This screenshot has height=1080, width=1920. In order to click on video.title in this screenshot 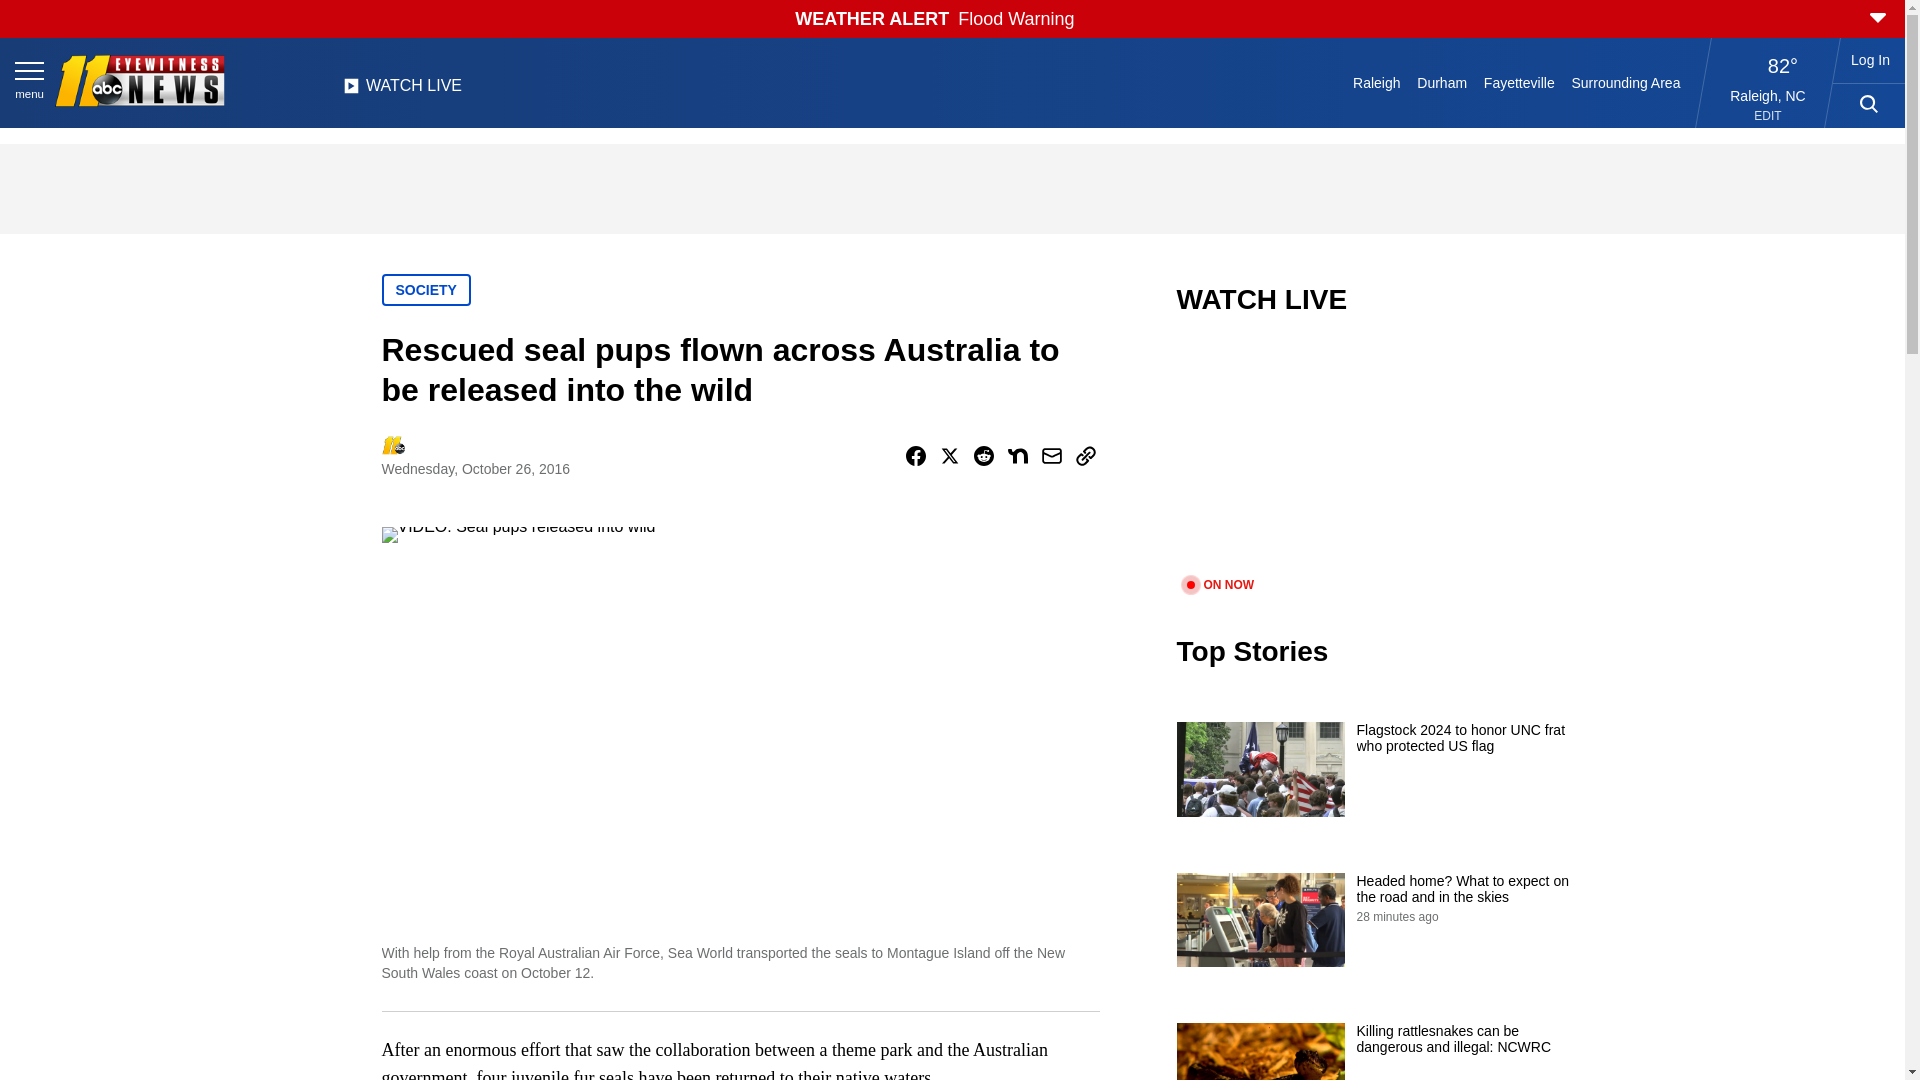, I will do `click(1376, 458)`.